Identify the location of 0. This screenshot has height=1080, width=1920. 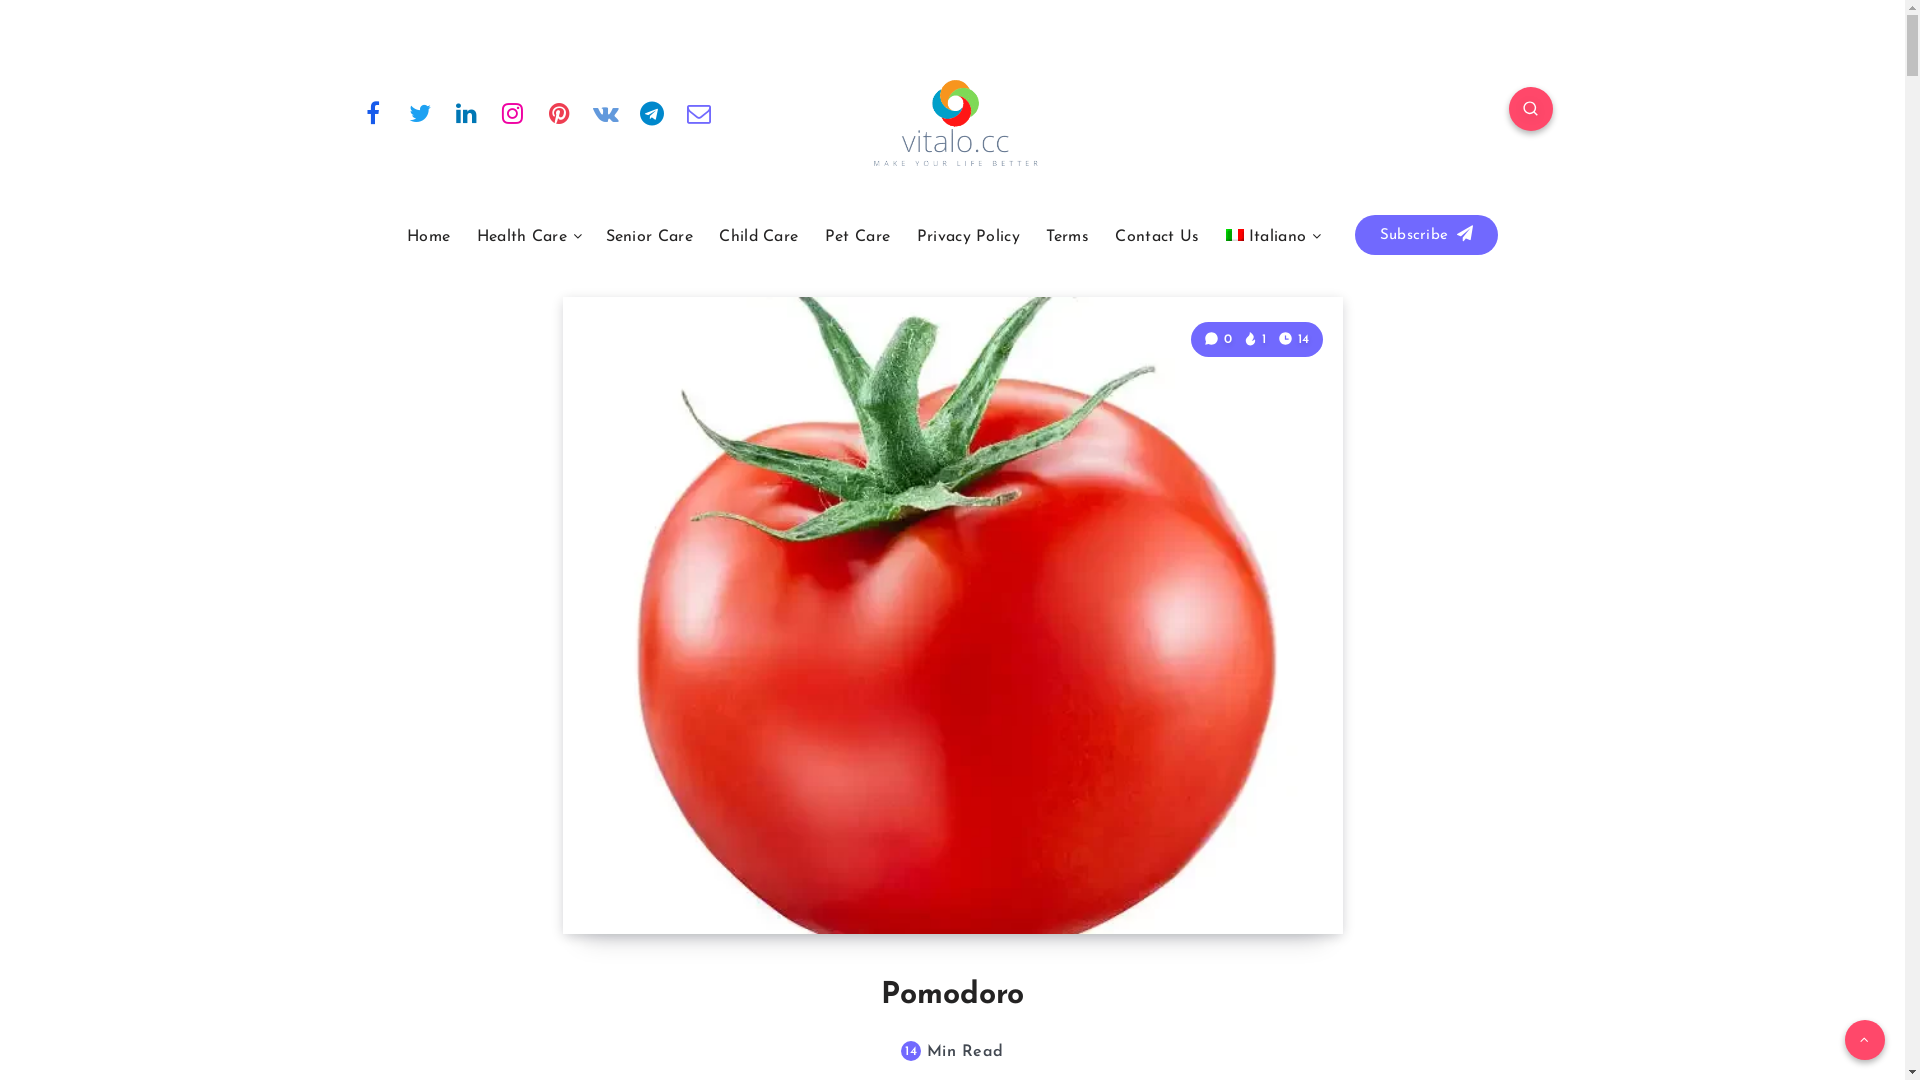
(1220, 340).